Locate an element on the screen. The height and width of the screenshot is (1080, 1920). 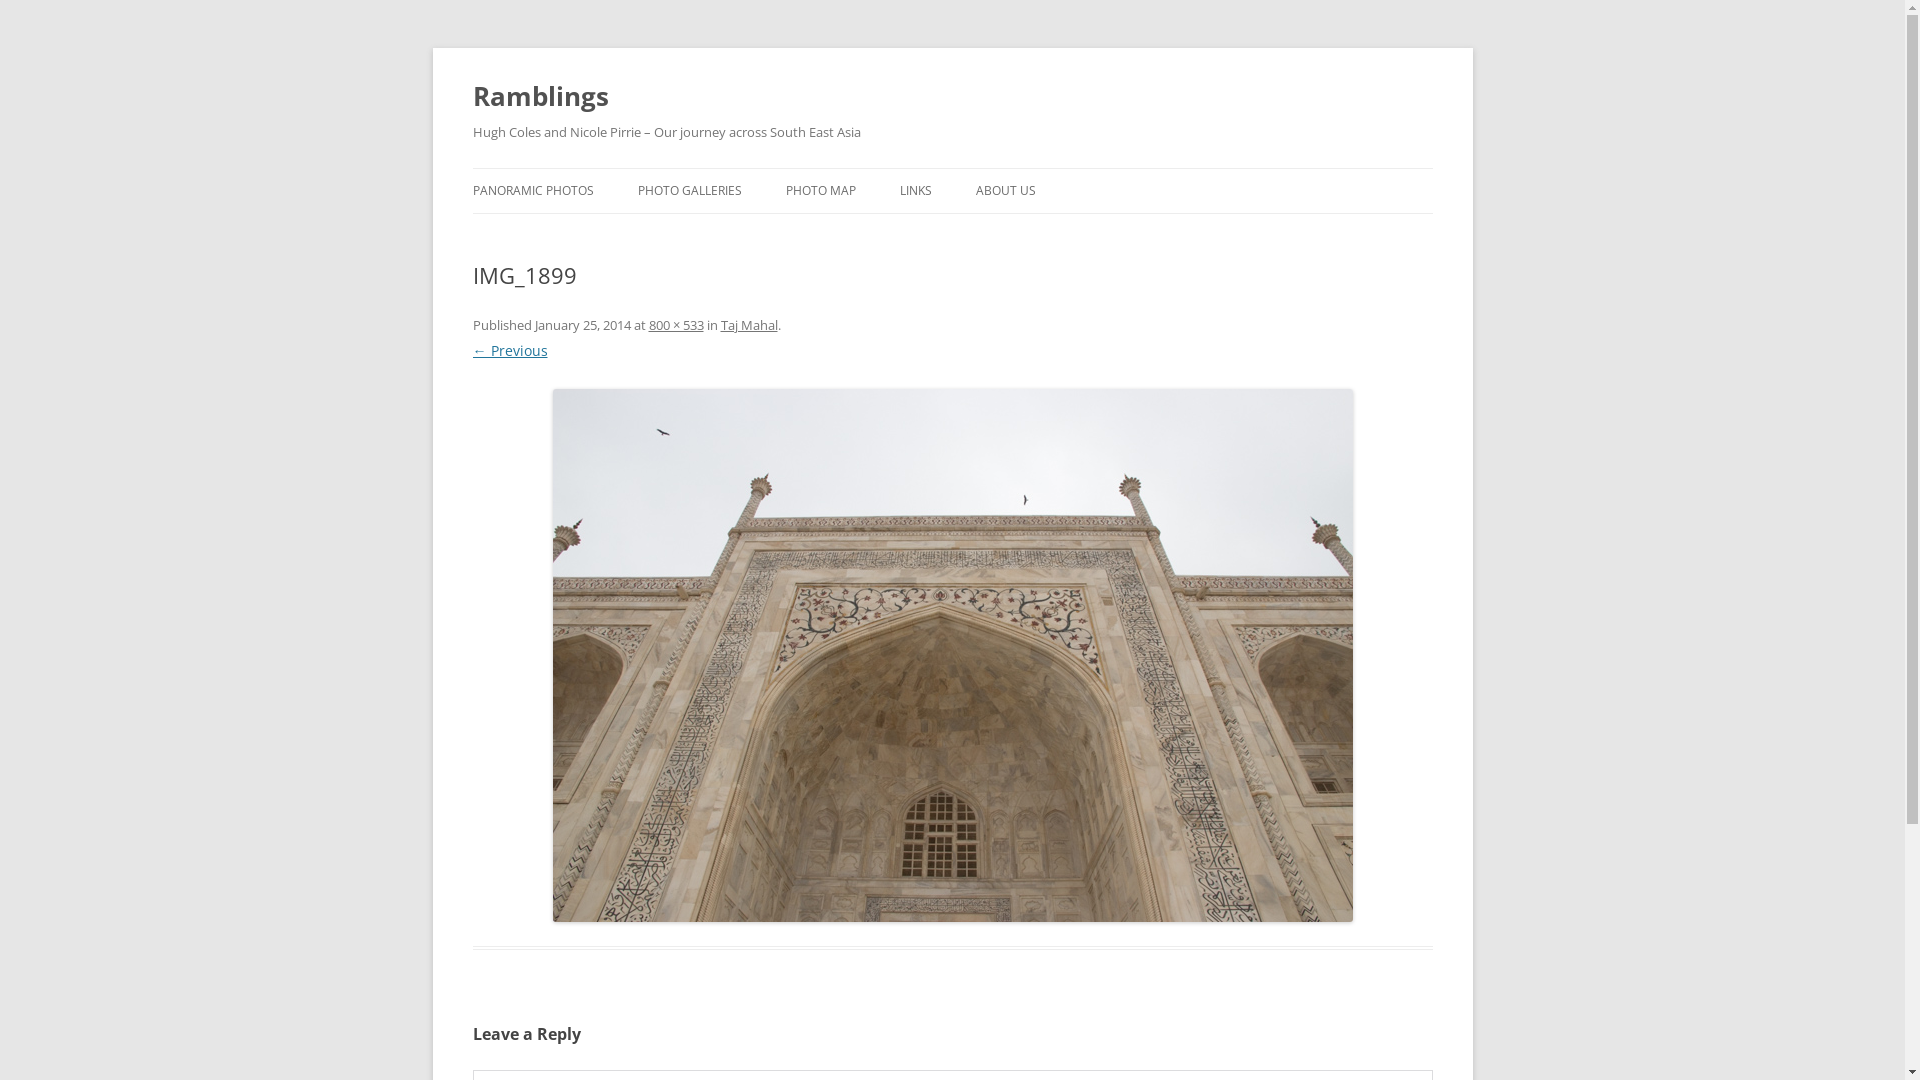
IMG_1899 is located at coordinates (952, 656).